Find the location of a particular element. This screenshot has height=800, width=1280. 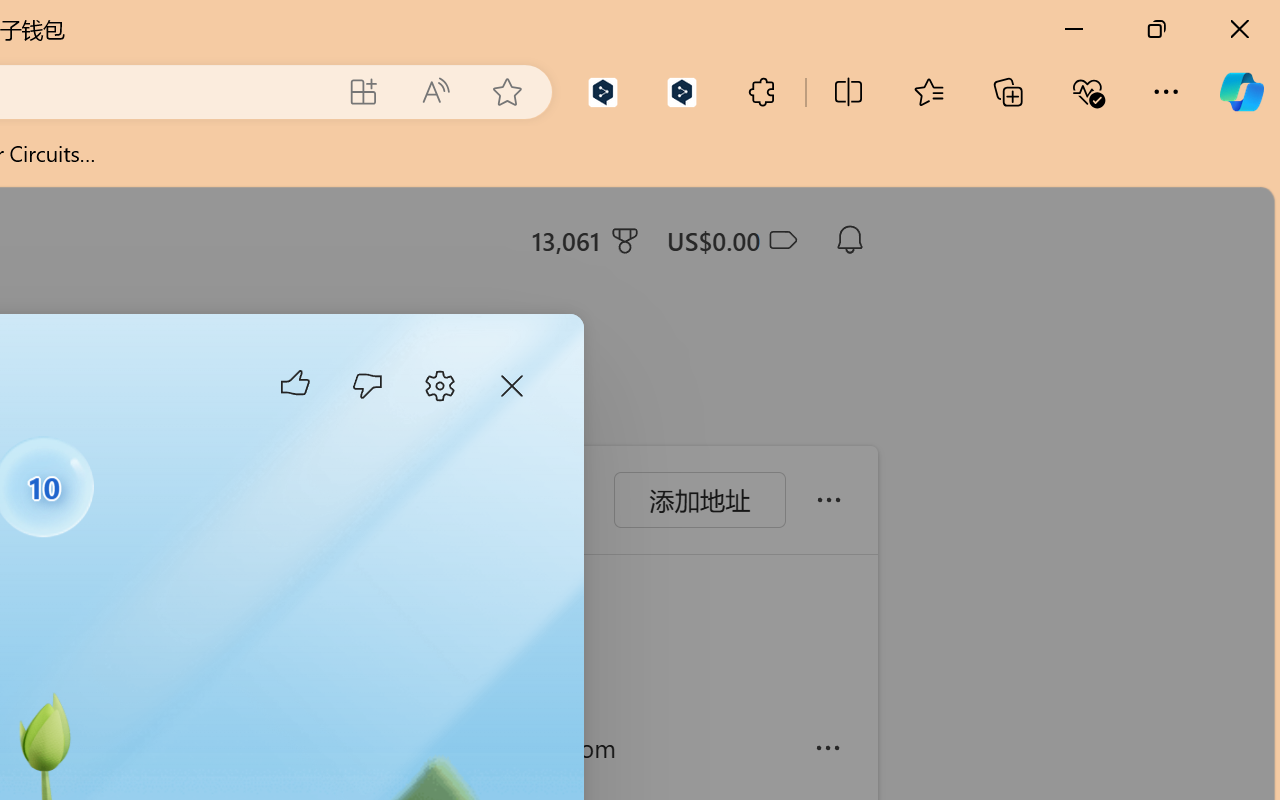

+86 159 0032 4640 is located at coordinates (256, 748).